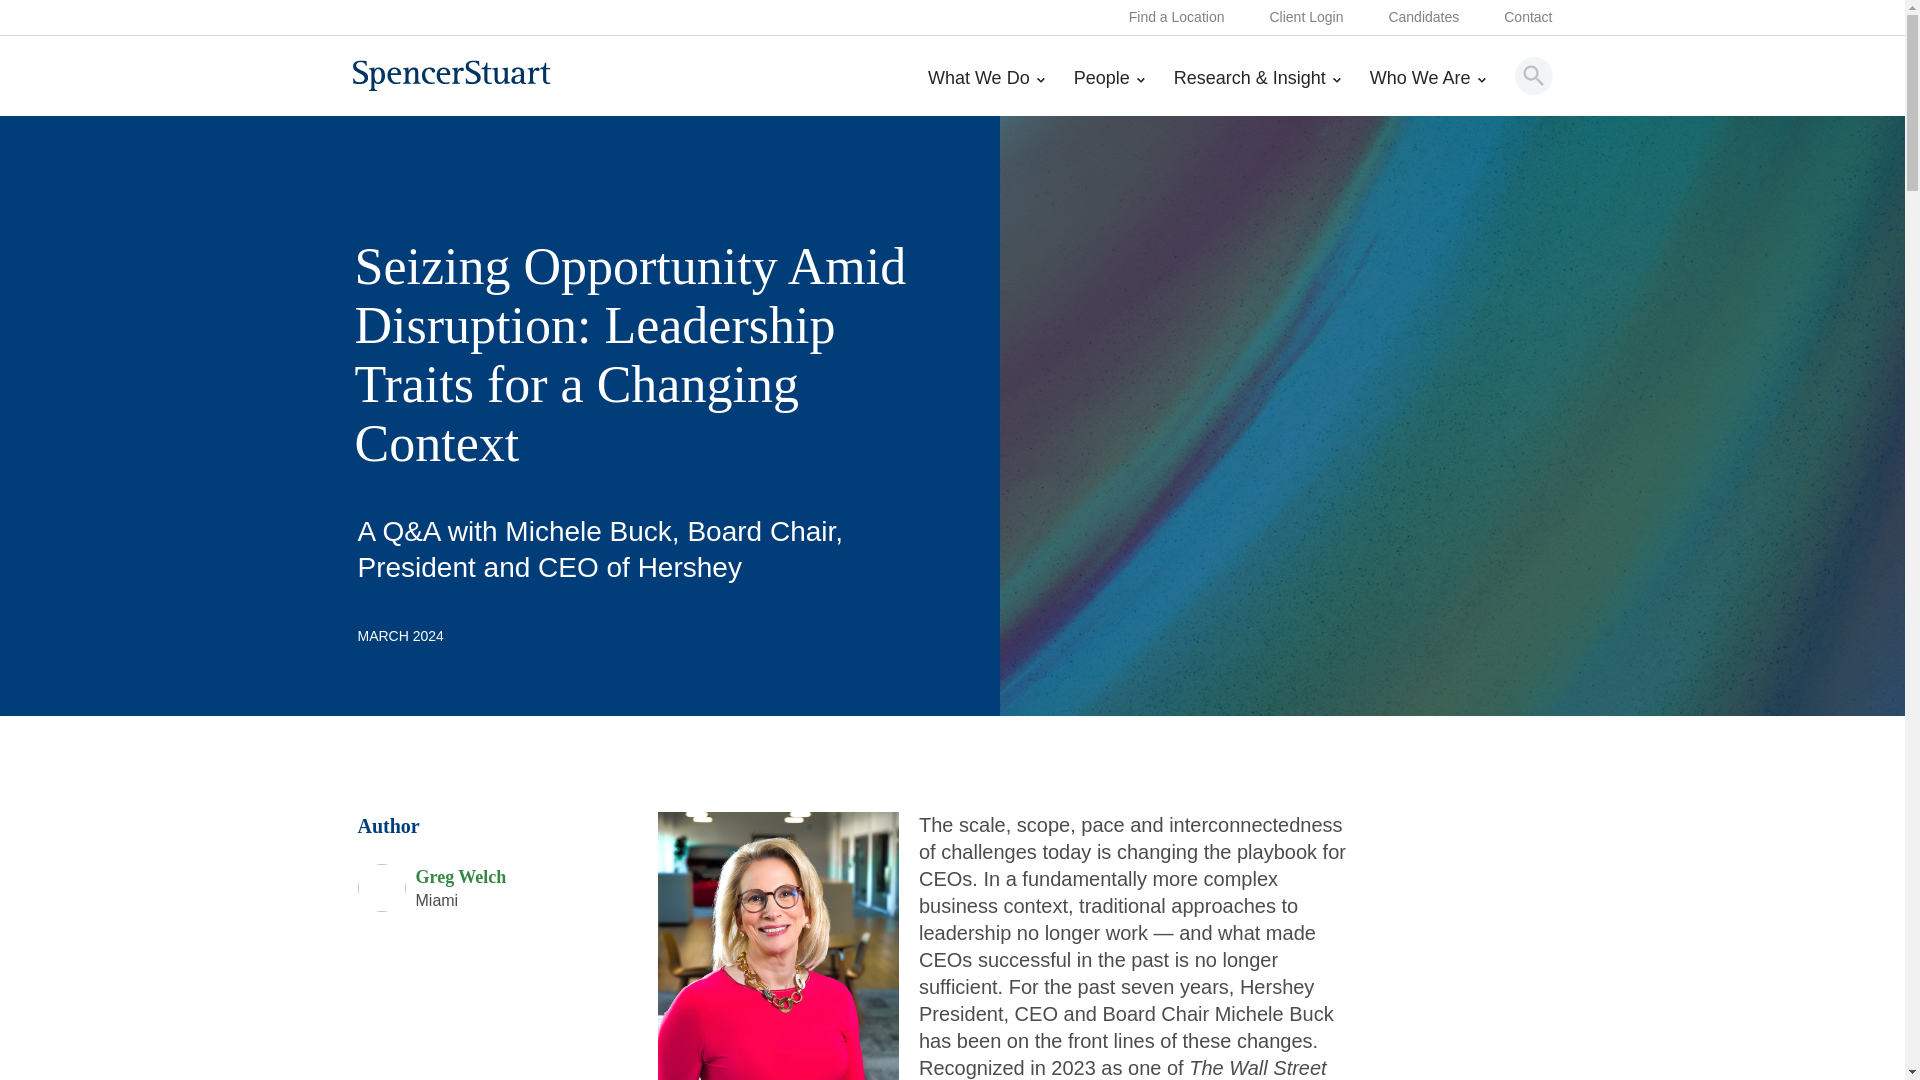  I want to click on Find a Location, so click(1176, 18).